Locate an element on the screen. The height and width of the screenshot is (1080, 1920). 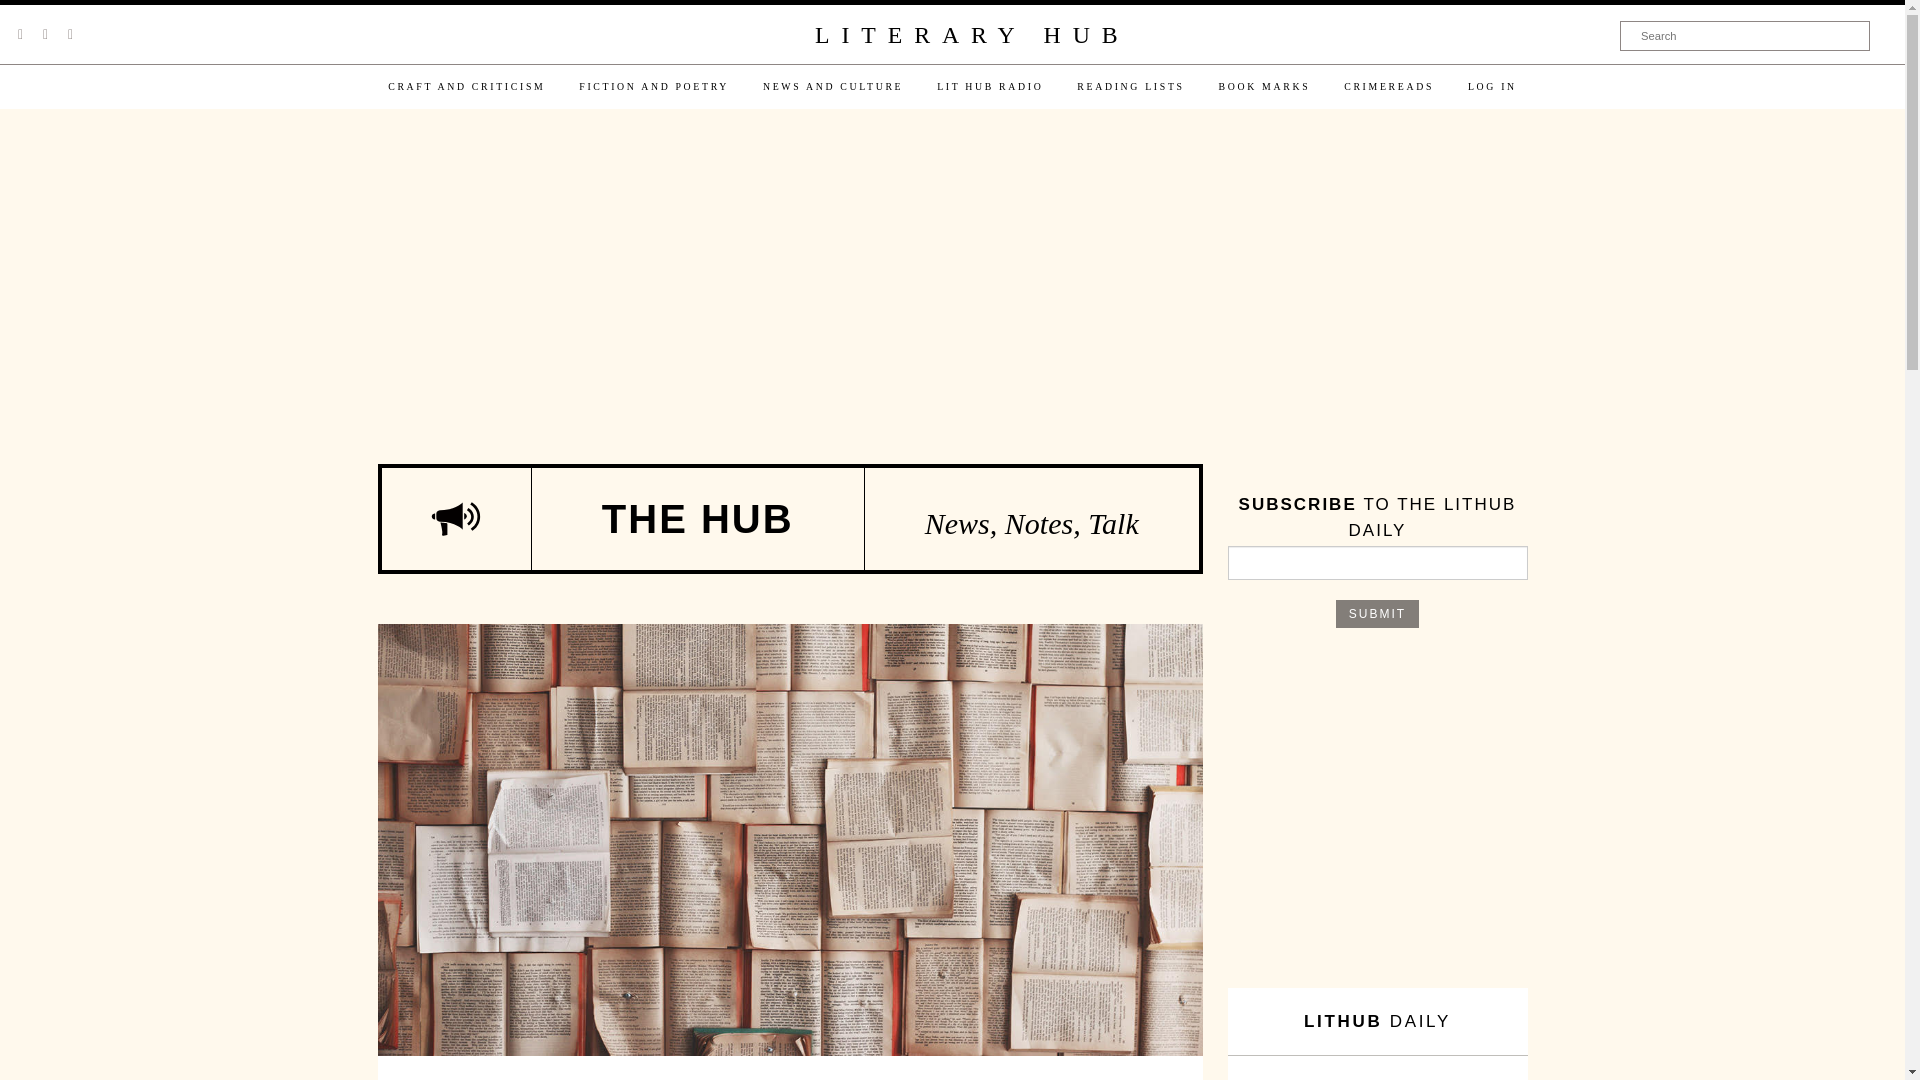
Search is located at coordinates (1745, 35).